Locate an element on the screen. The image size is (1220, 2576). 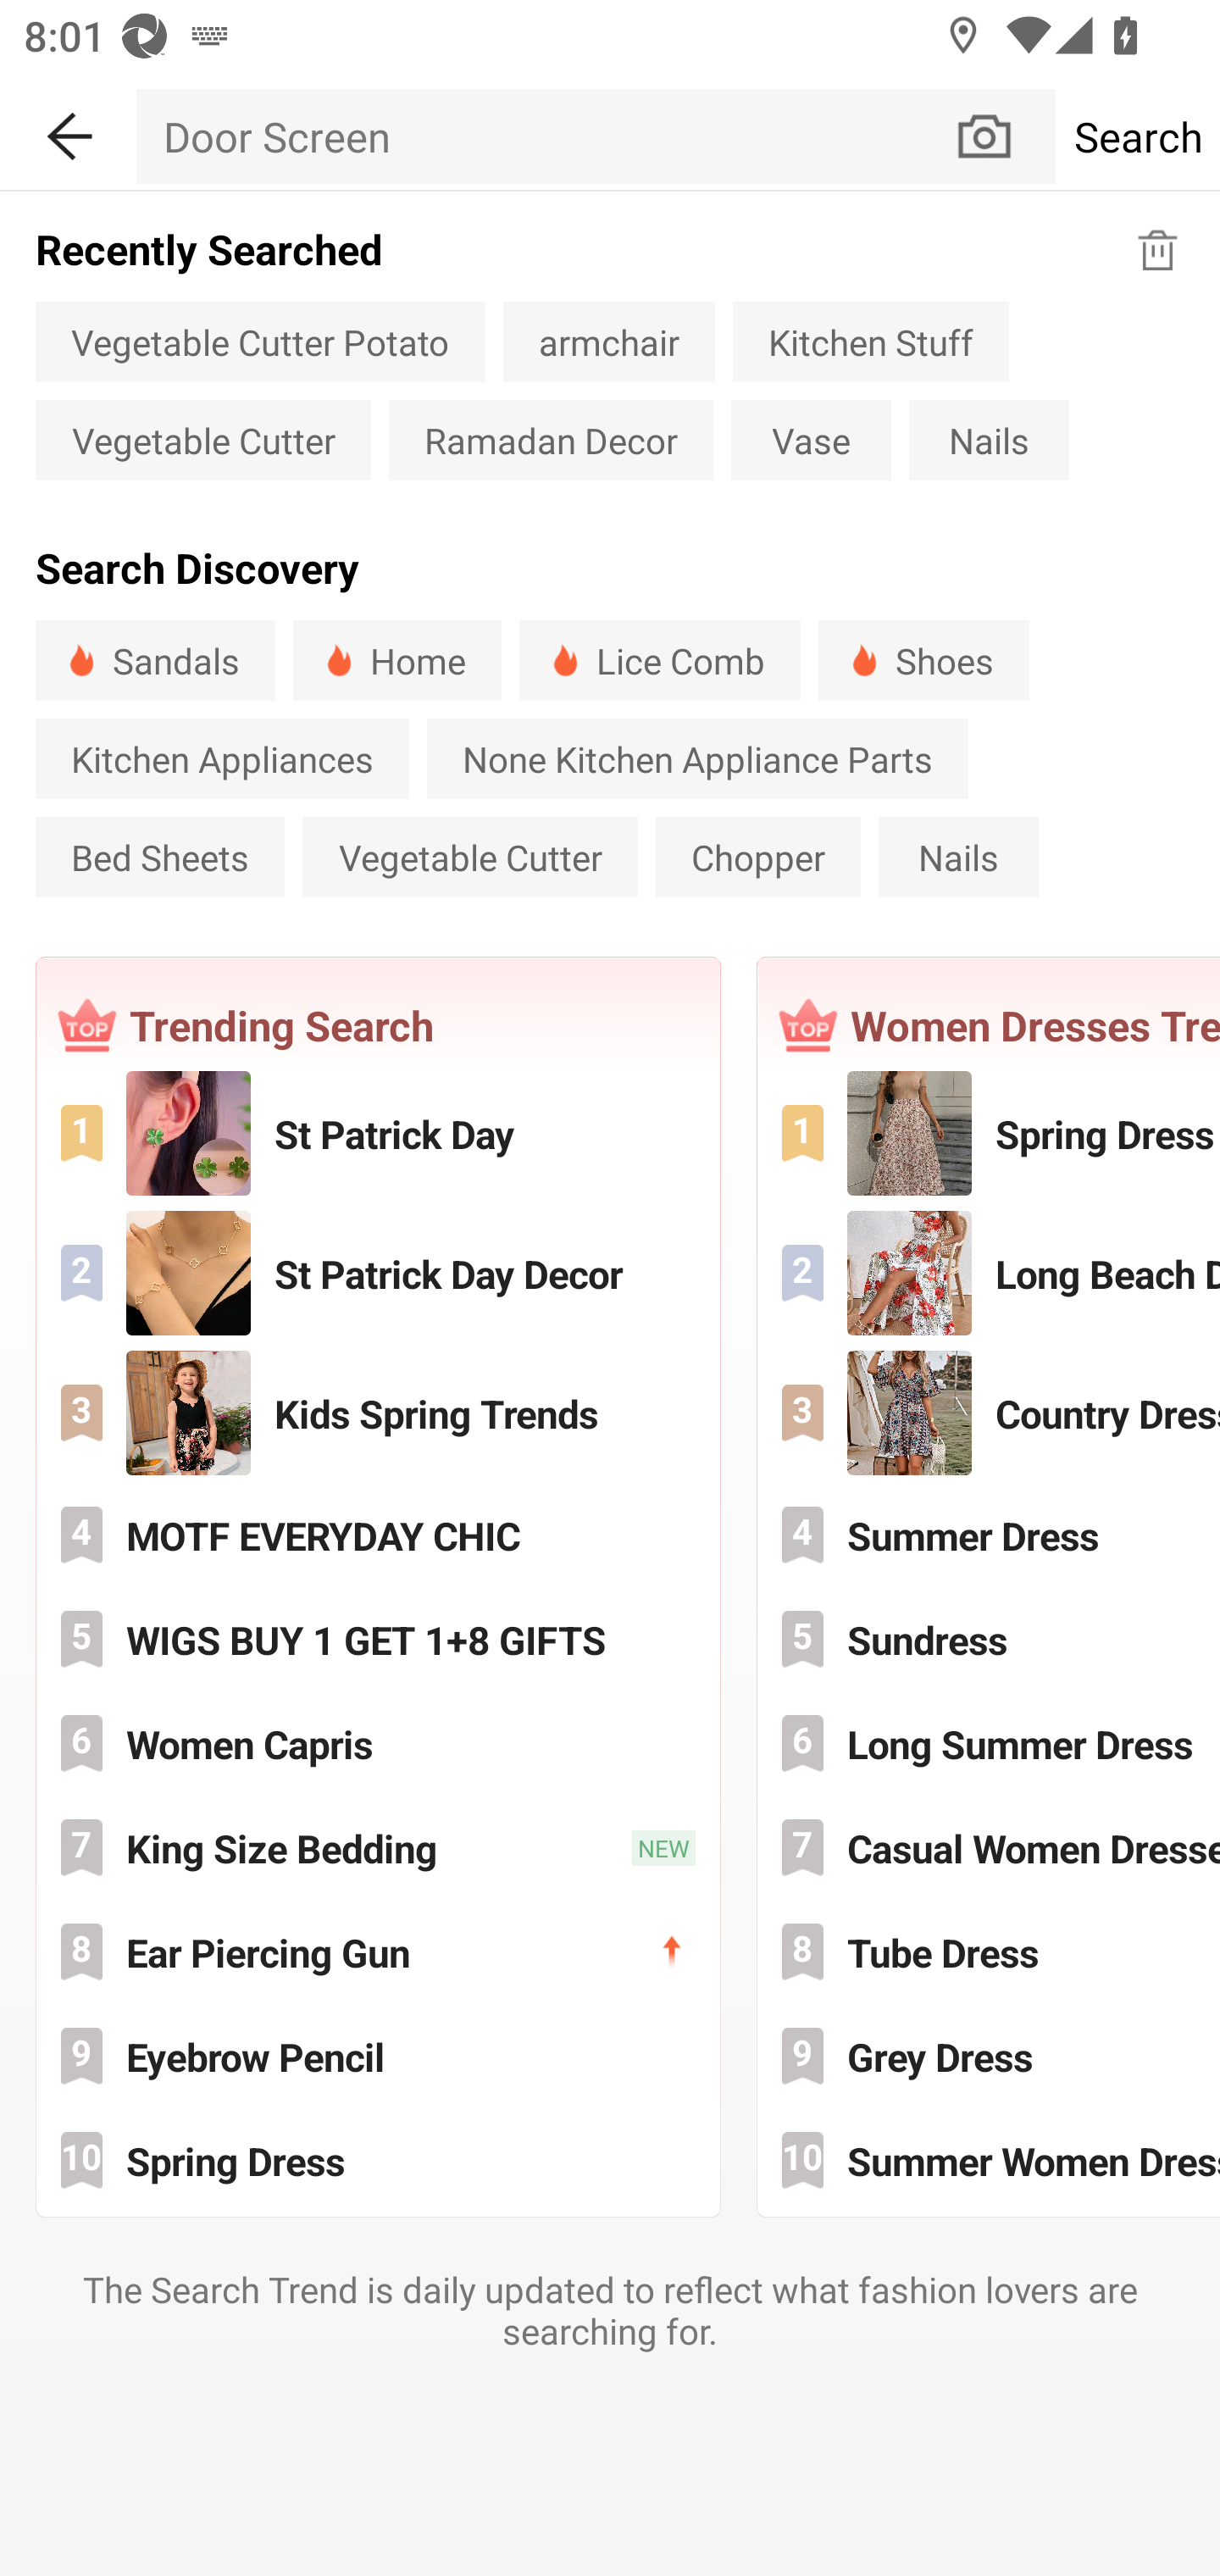
Kitchen Stuff is located at coordinates (871, 341).